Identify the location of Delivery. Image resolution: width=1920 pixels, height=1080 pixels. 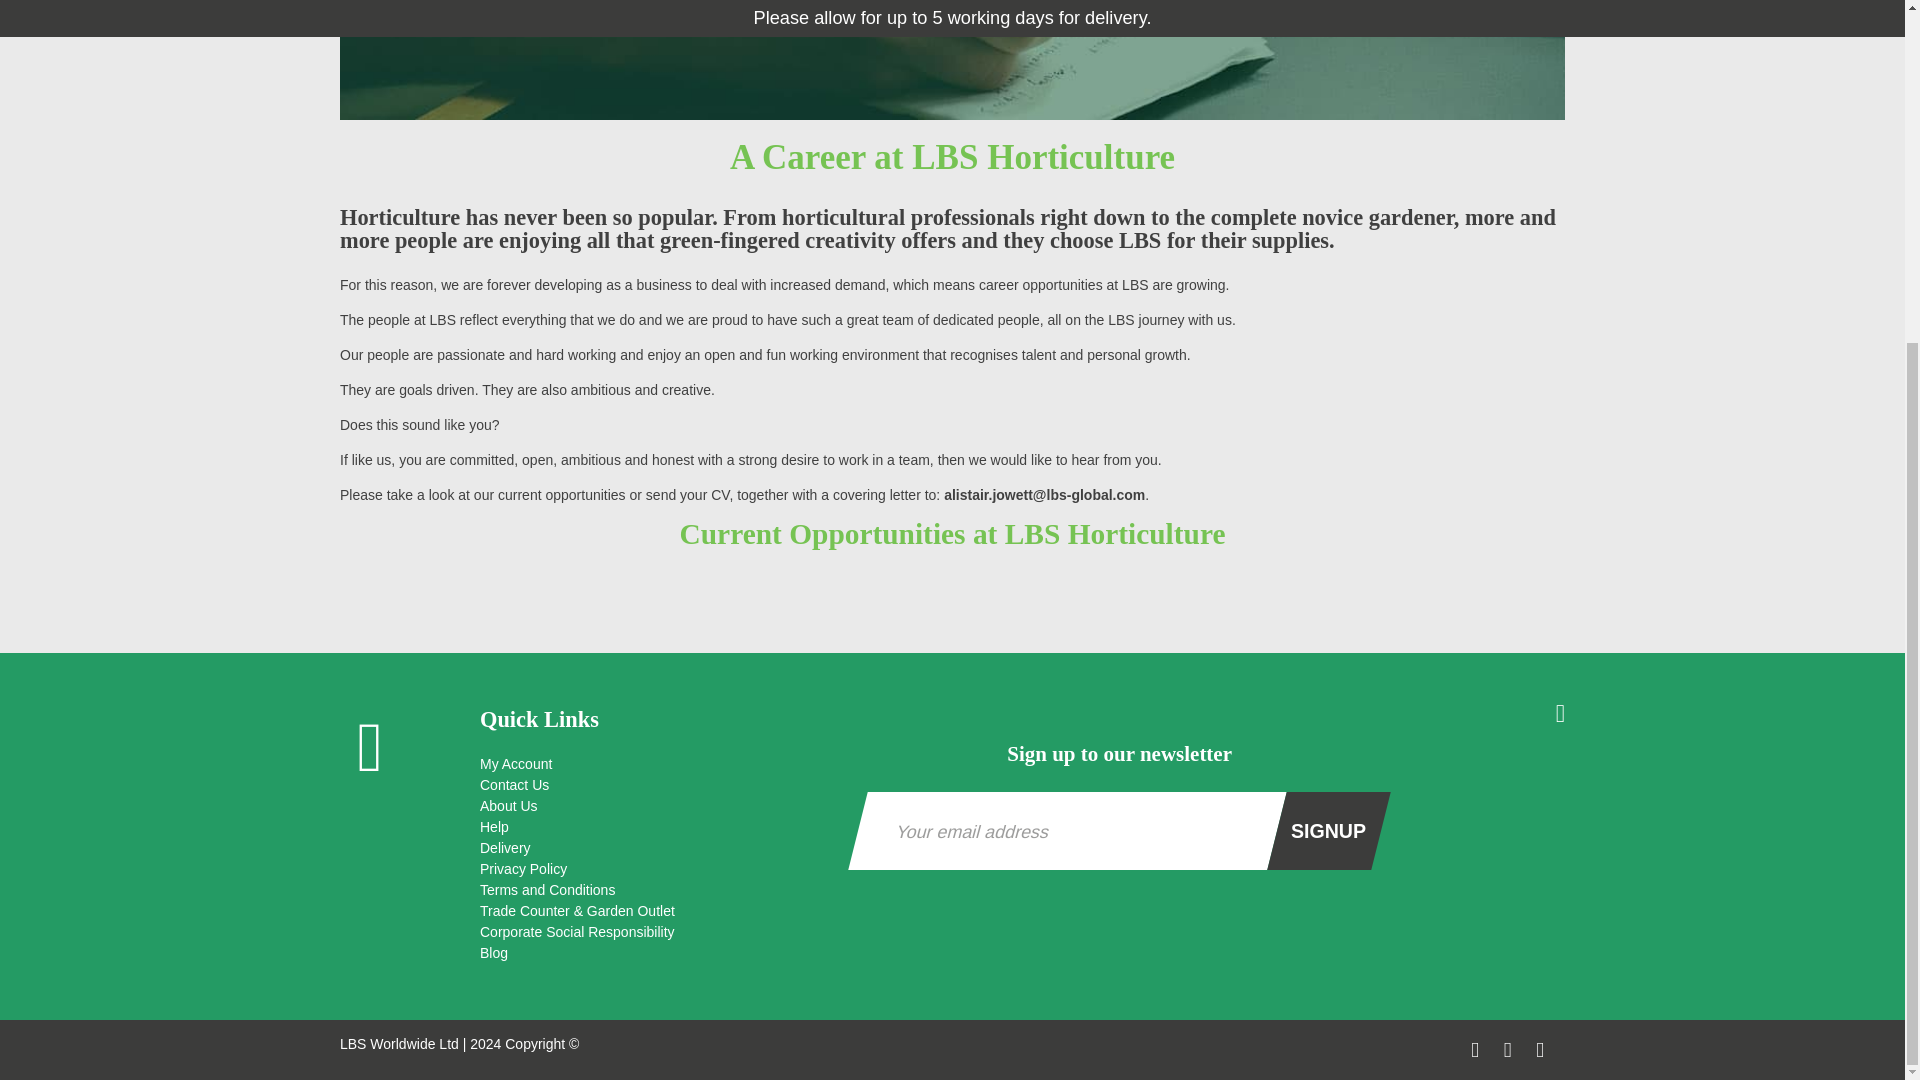
(654, 848).